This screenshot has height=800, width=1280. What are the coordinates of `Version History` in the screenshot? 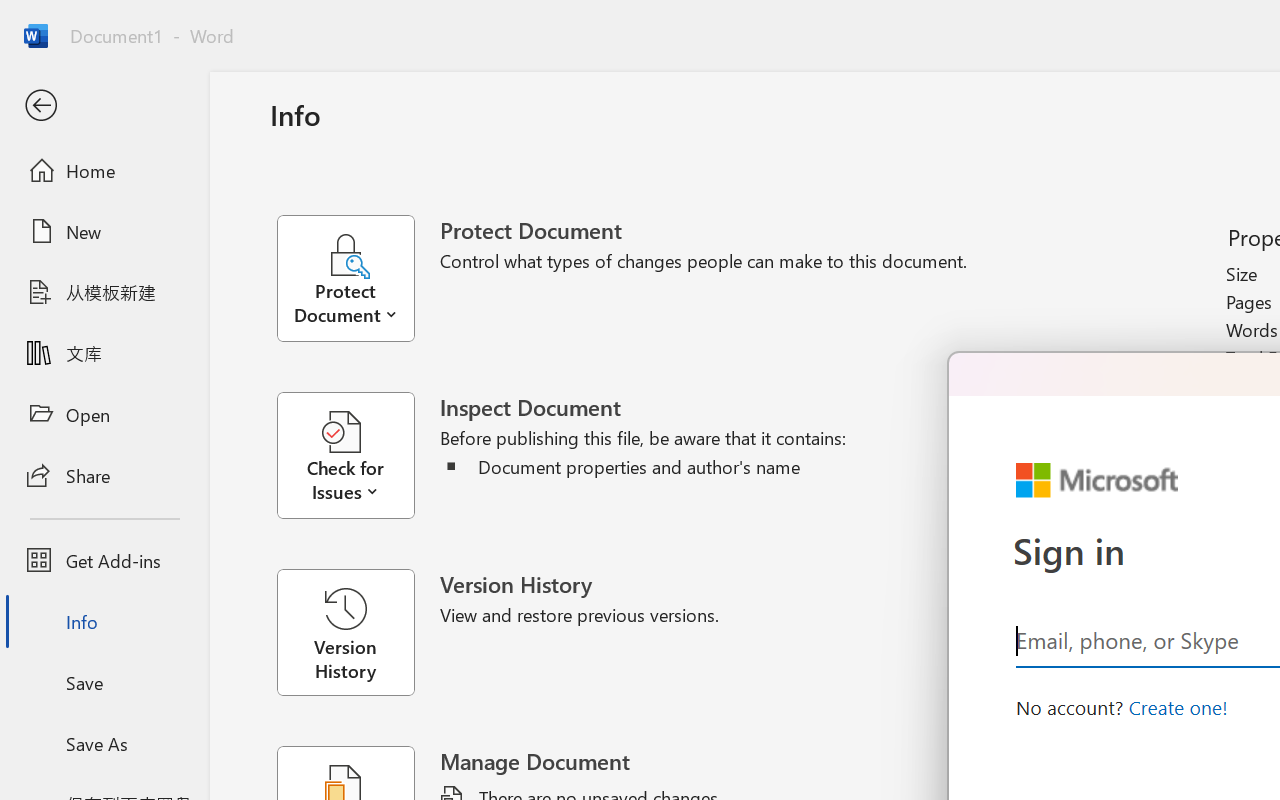 It's located at (345, 632).